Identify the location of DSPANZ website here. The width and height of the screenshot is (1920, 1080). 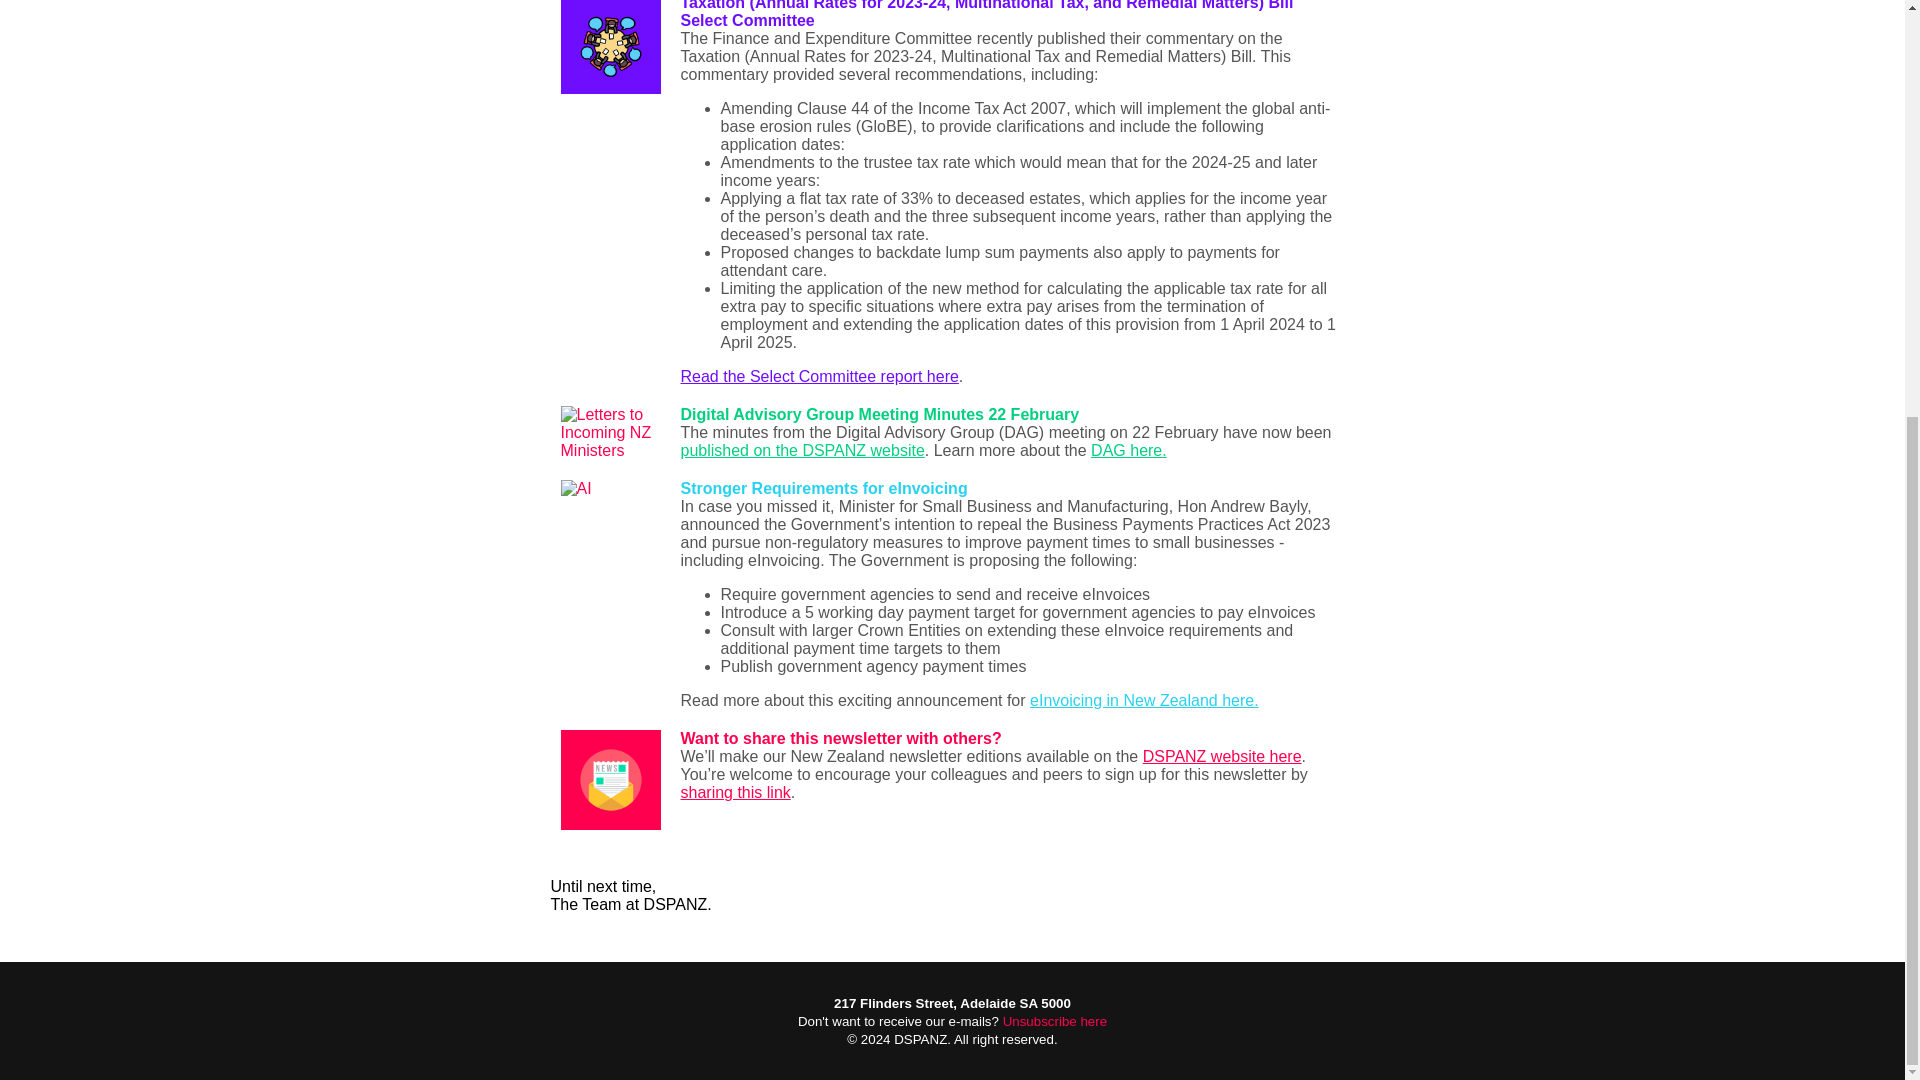
(1222, 756).